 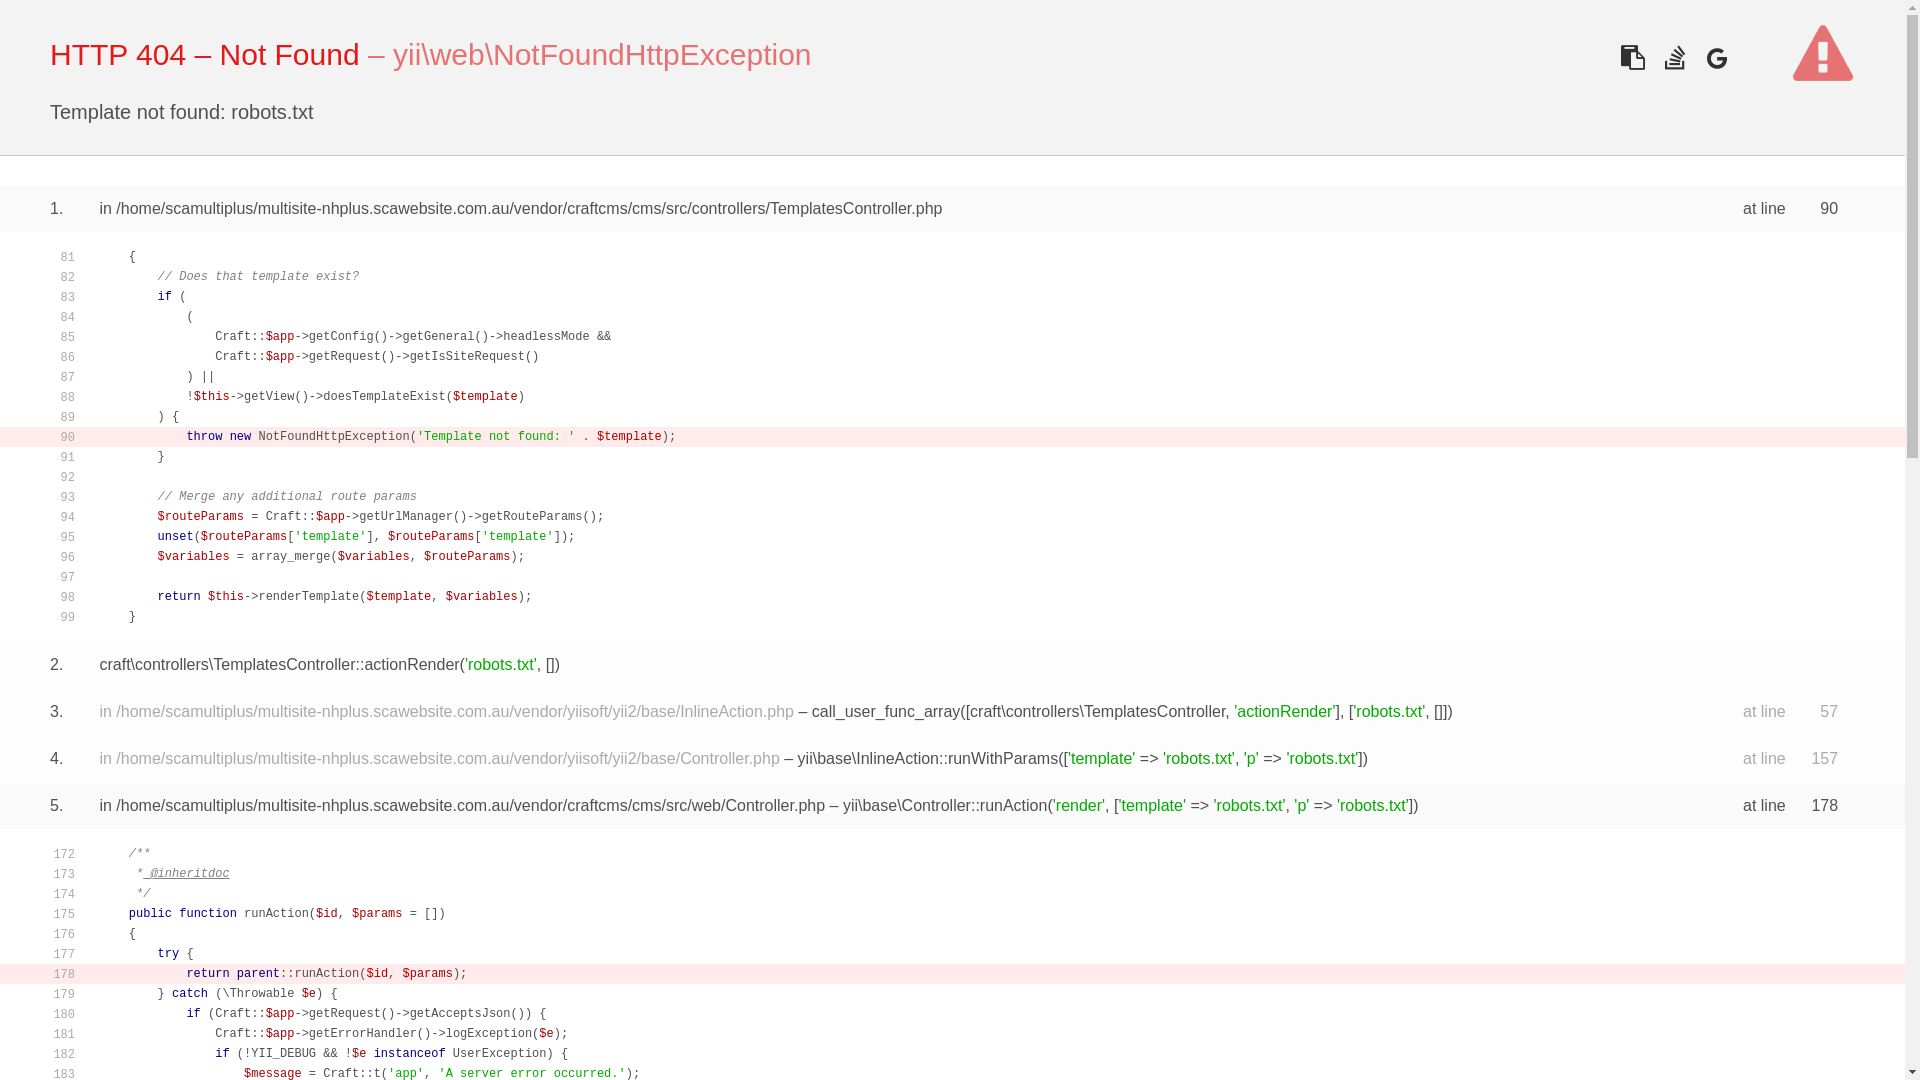 I want to click on Search error on Google, so click(x=1716, y=58).